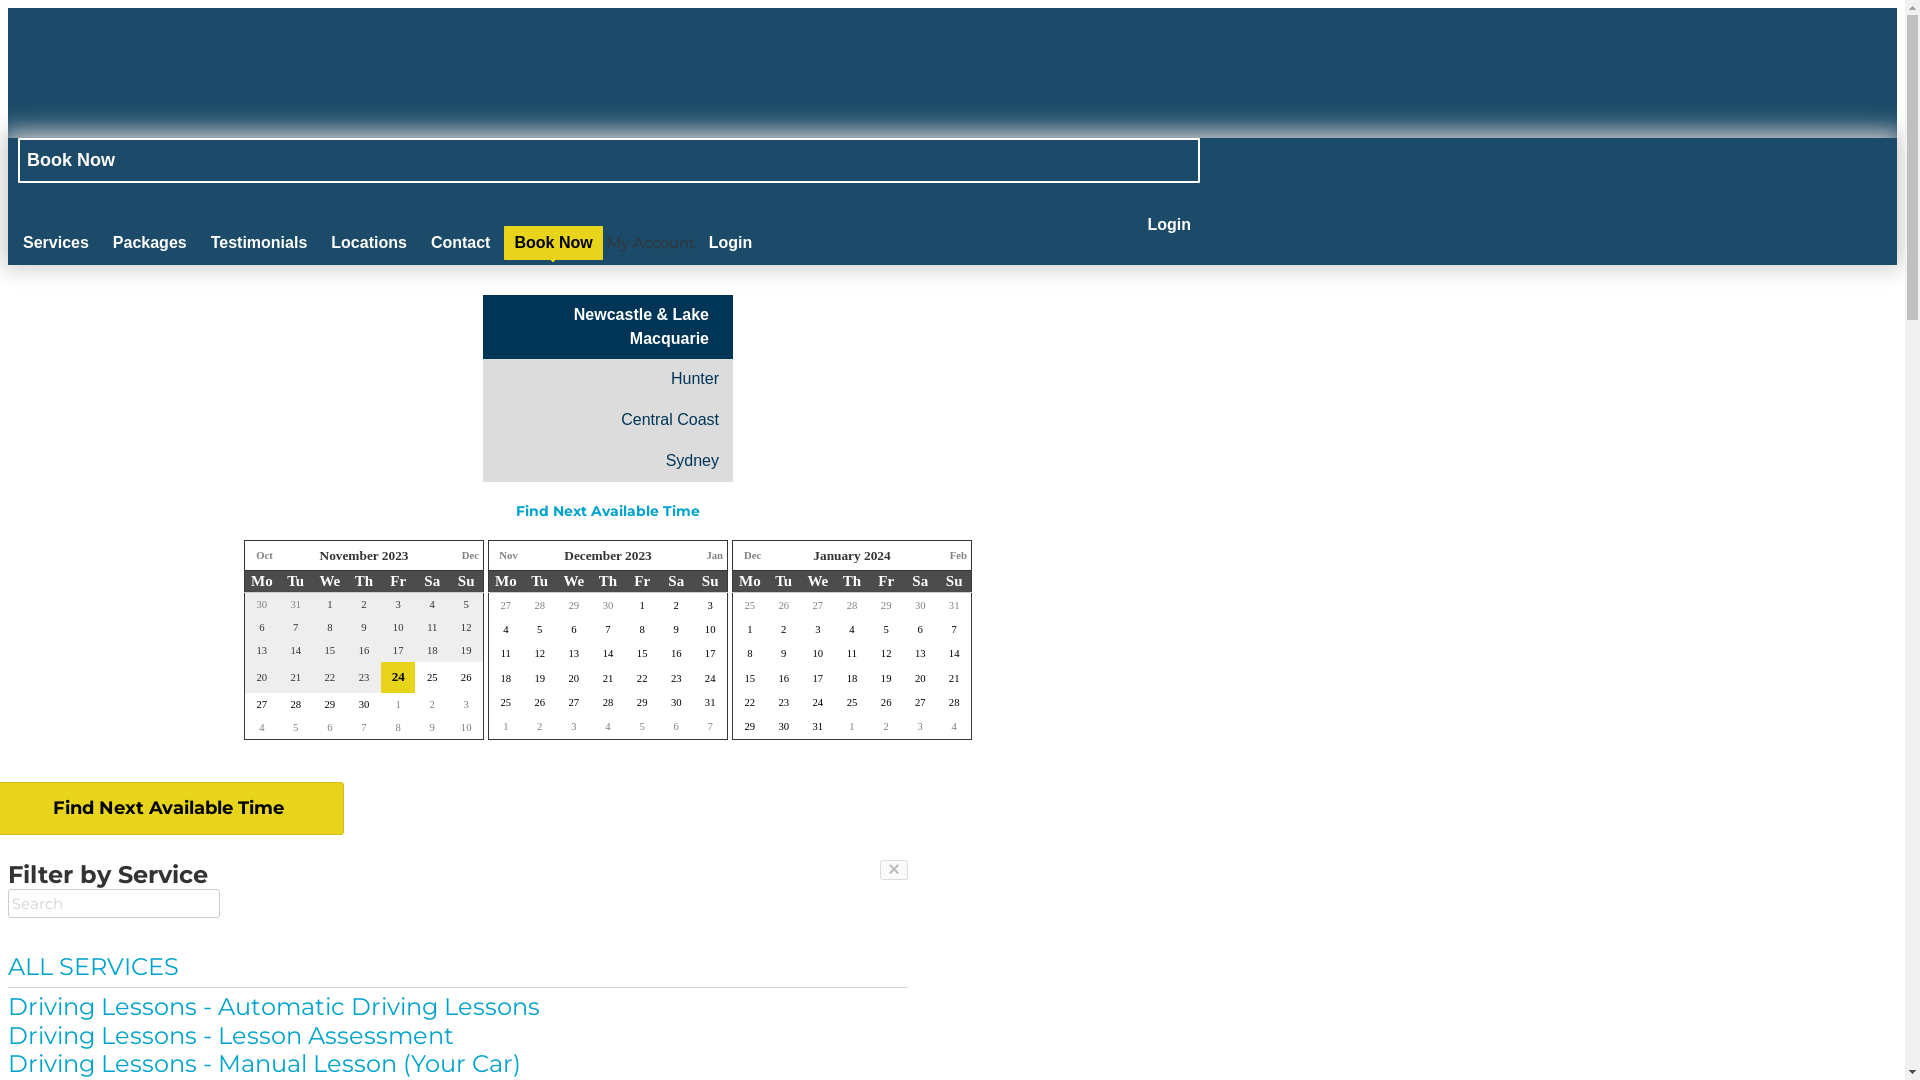 The image size is (1920, 1080). I want to click on Hunter, so click(608, 379).